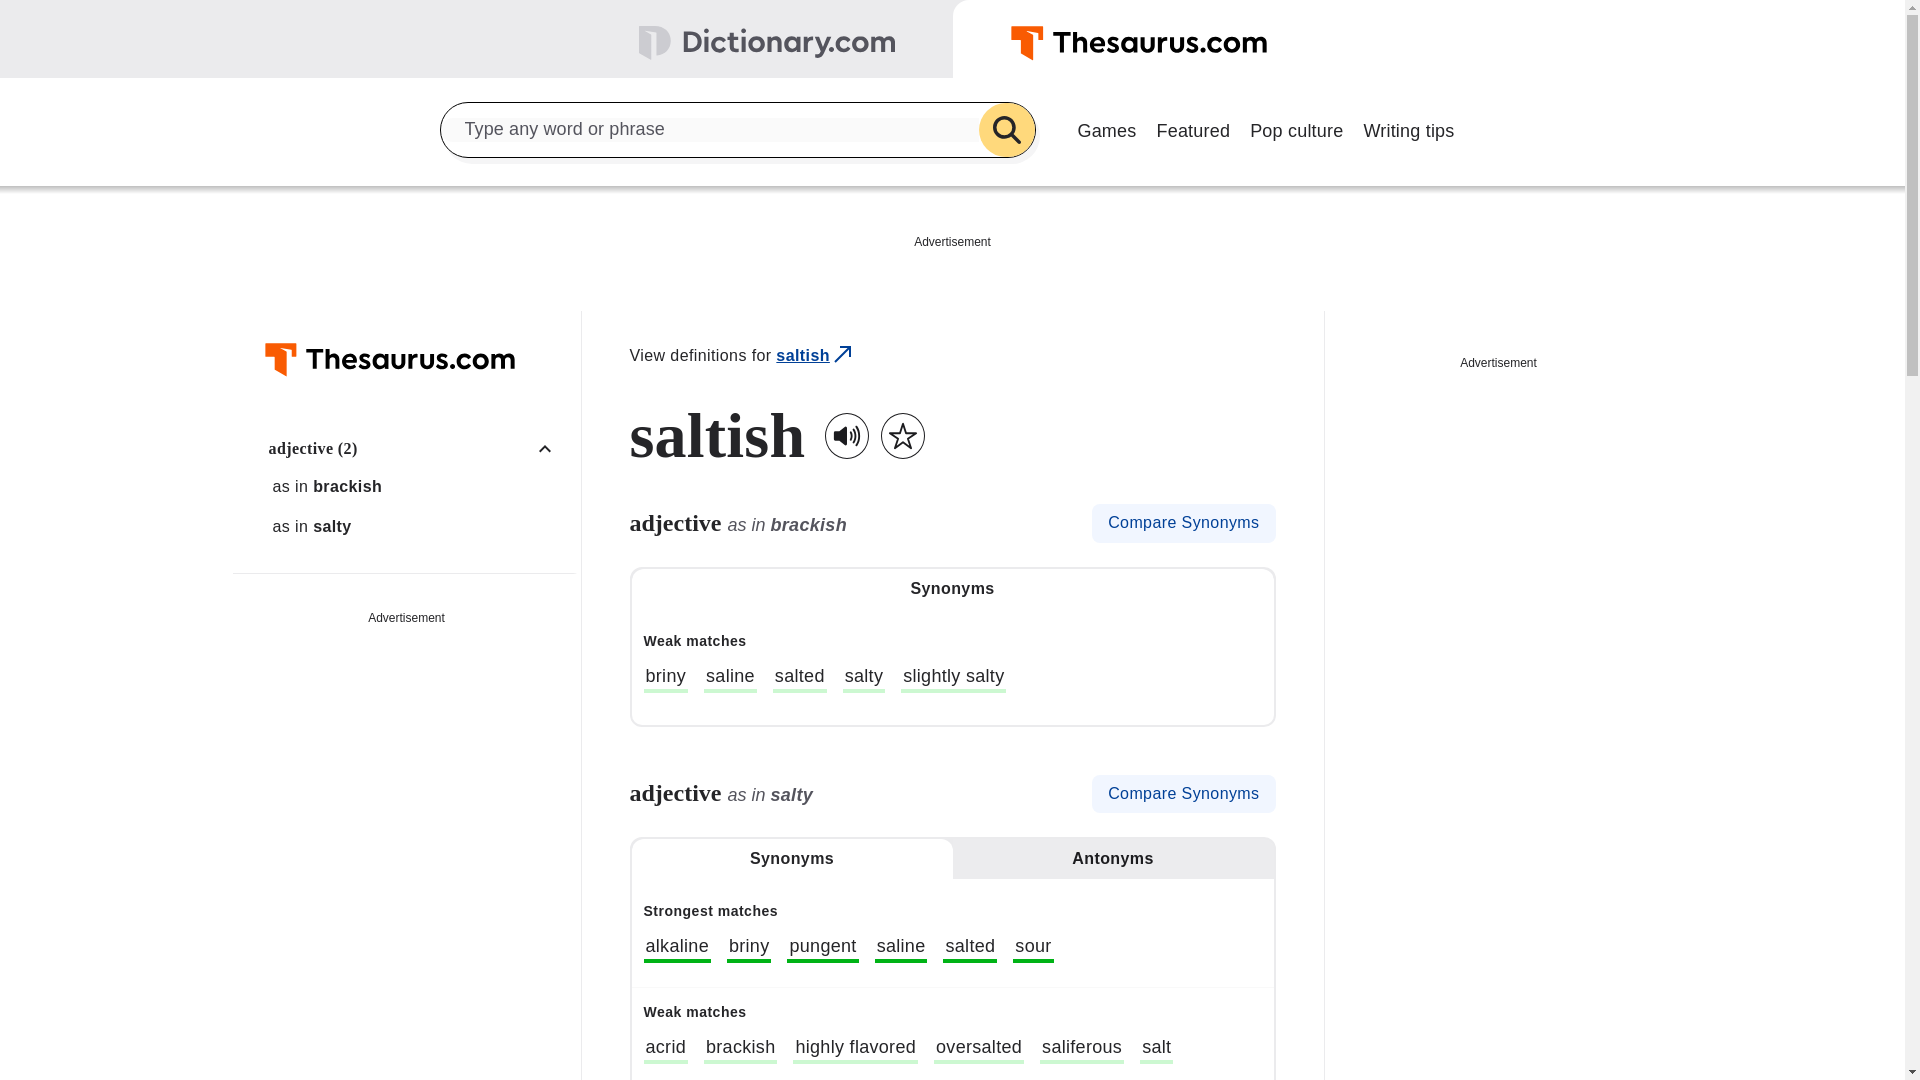  I want to click on saltish, so click(816, 356).